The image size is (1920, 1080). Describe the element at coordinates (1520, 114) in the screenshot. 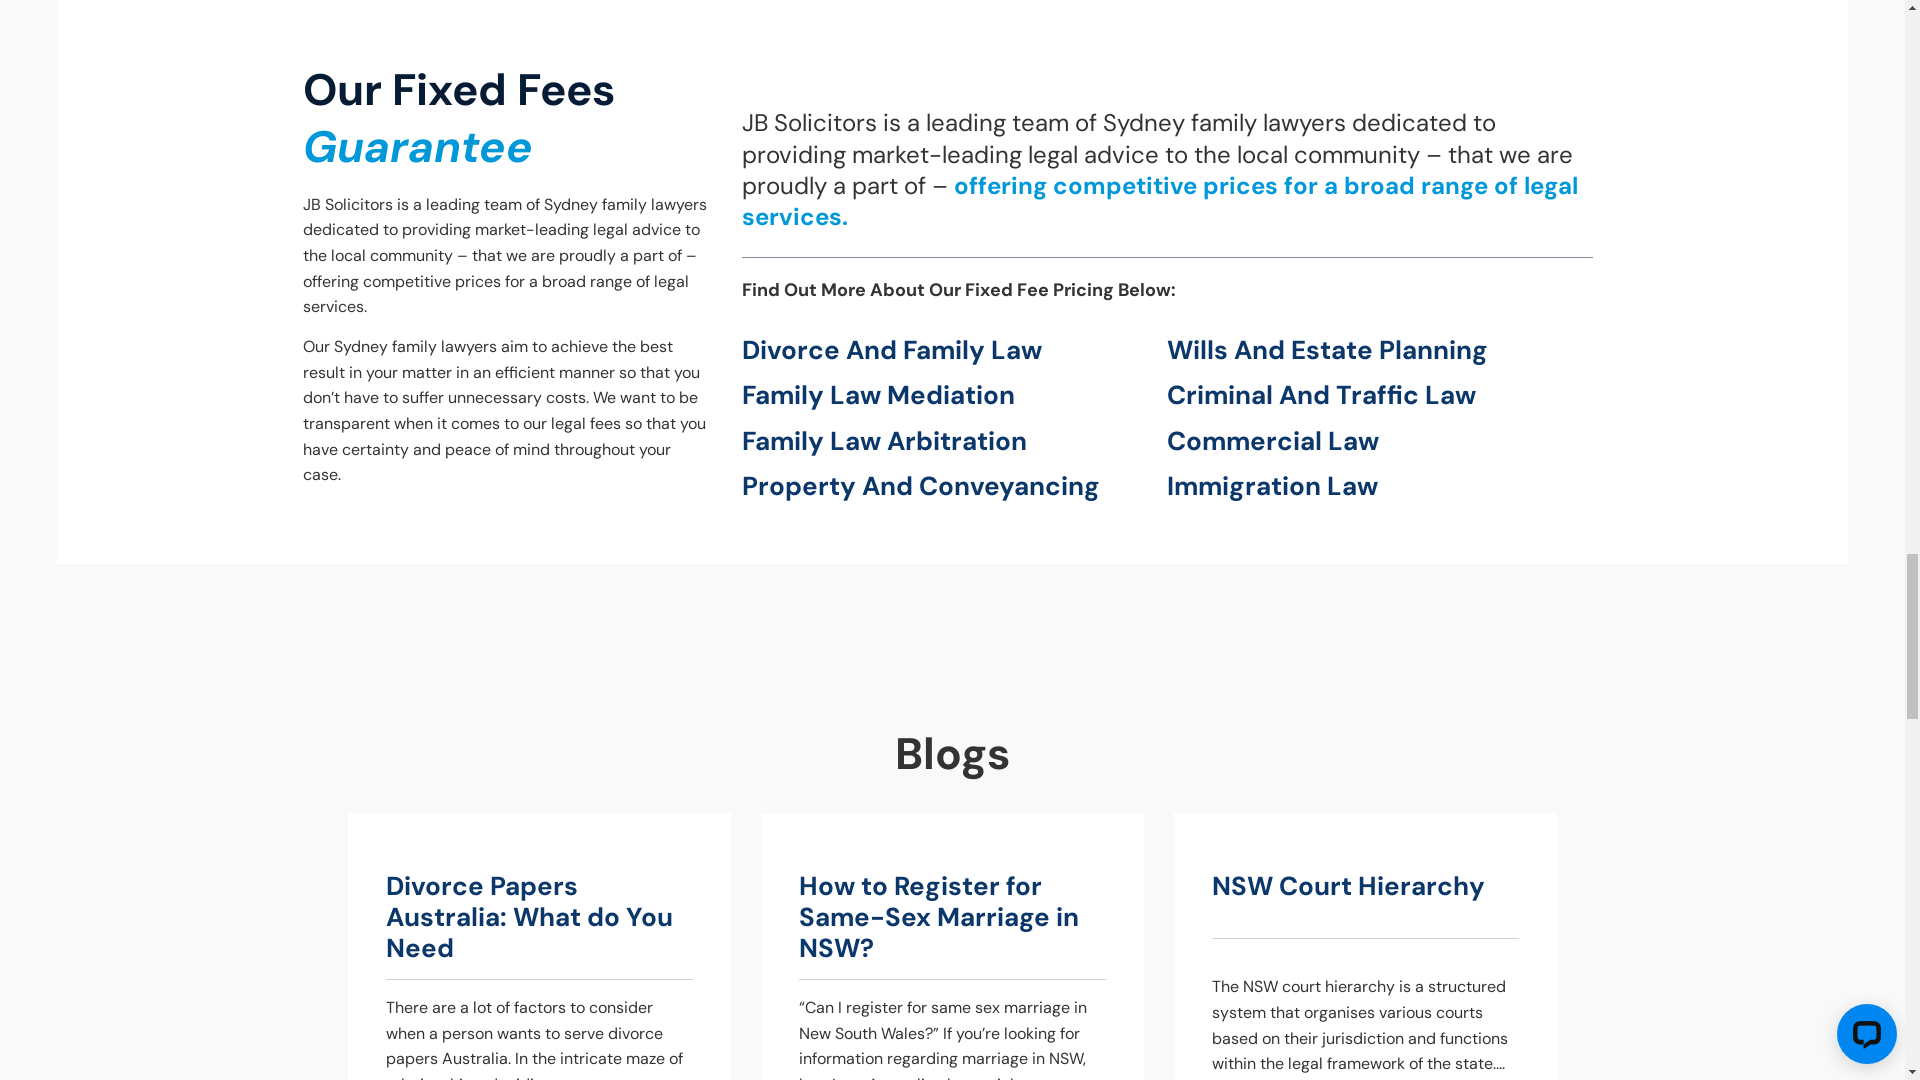

I see `Resources` at that location.